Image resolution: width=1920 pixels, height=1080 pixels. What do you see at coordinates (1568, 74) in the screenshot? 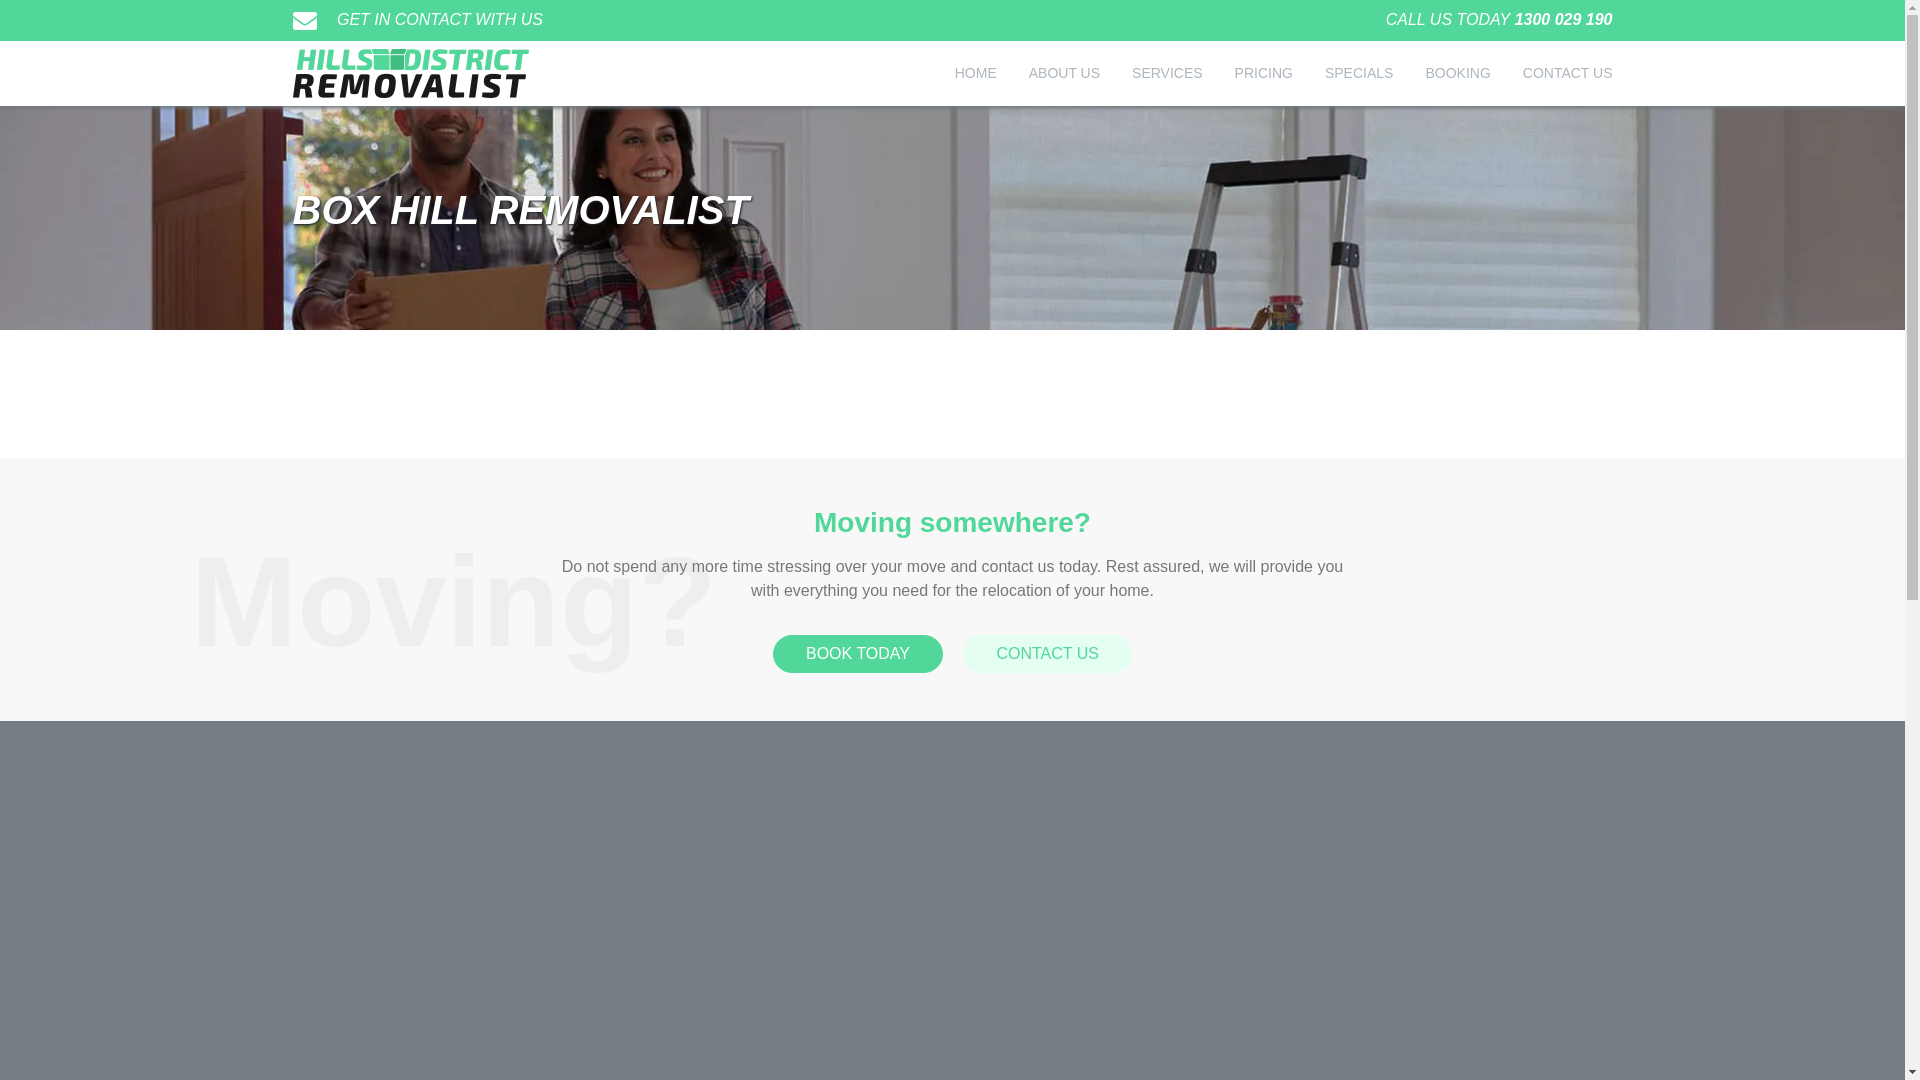
I see `CONTACT US` at bounding box center [1568, 74].